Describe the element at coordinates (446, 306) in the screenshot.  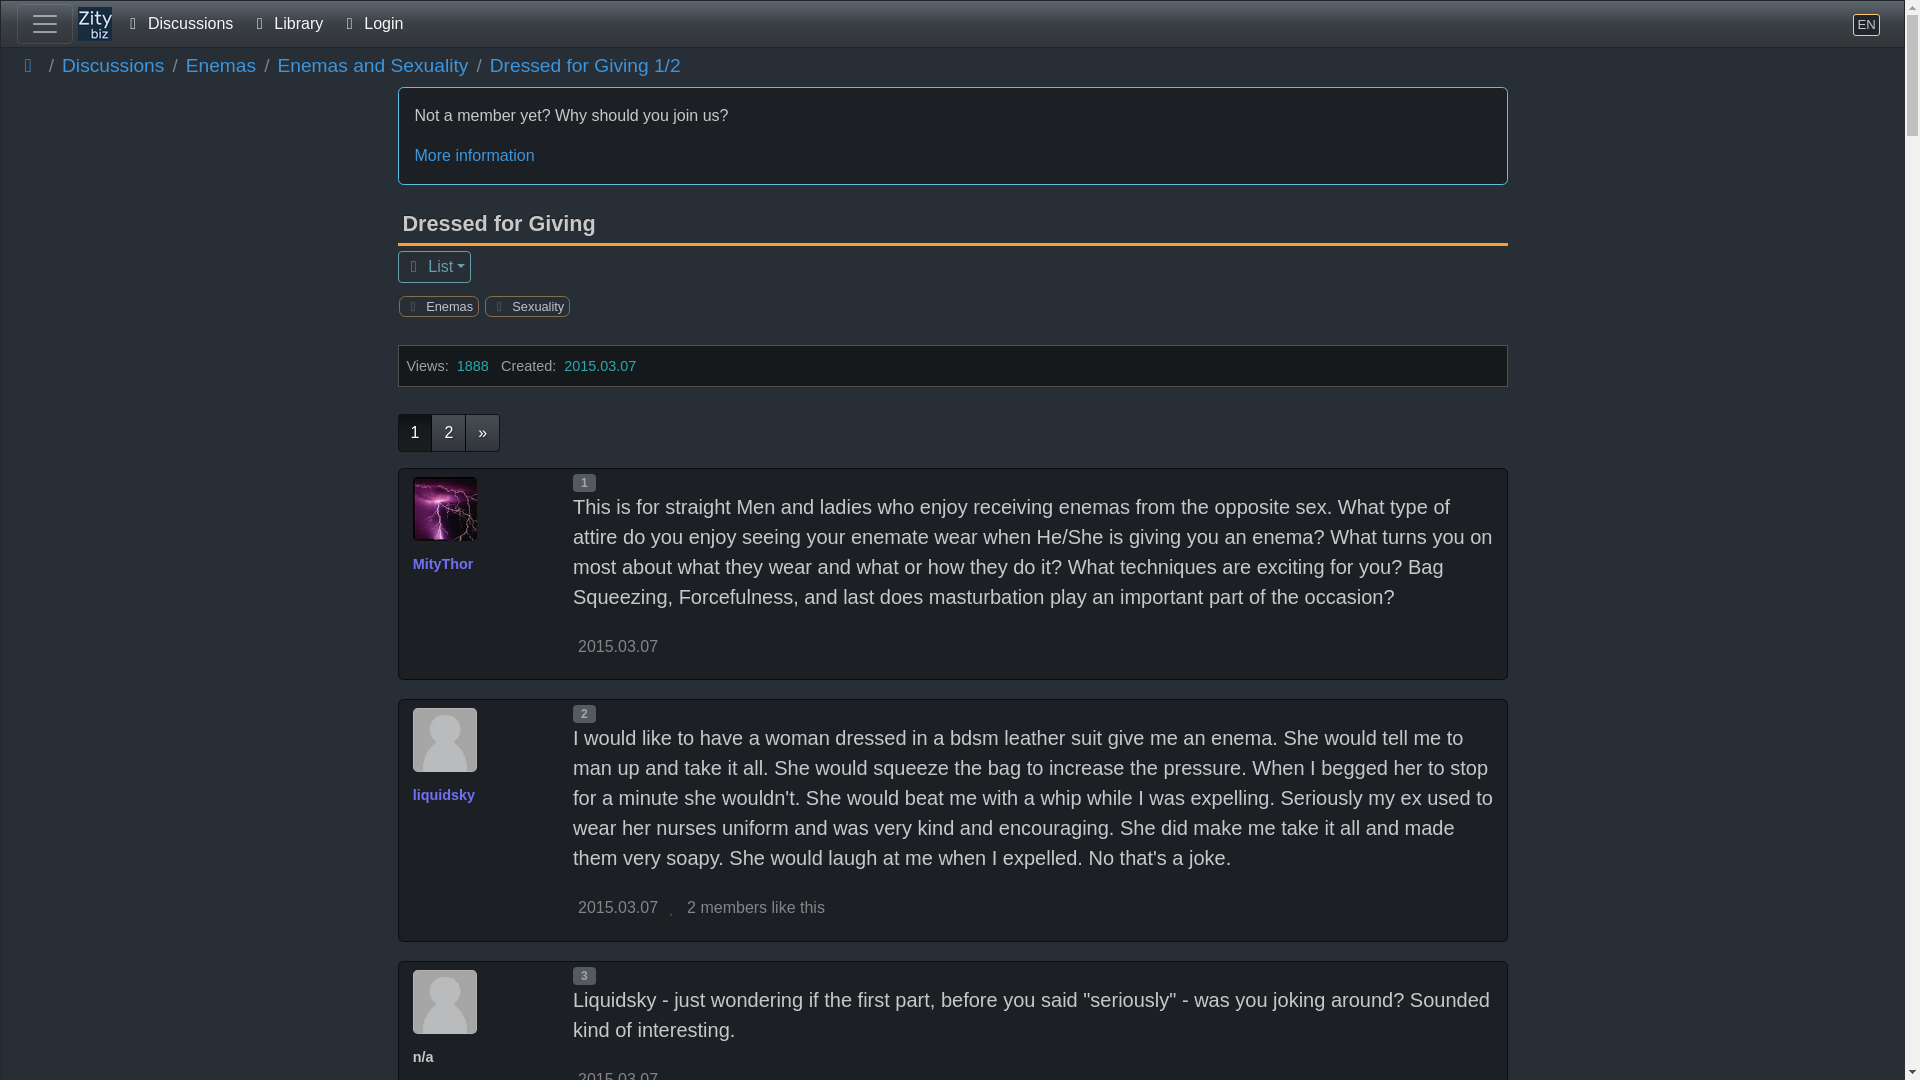
I see `Enemas` at that location.